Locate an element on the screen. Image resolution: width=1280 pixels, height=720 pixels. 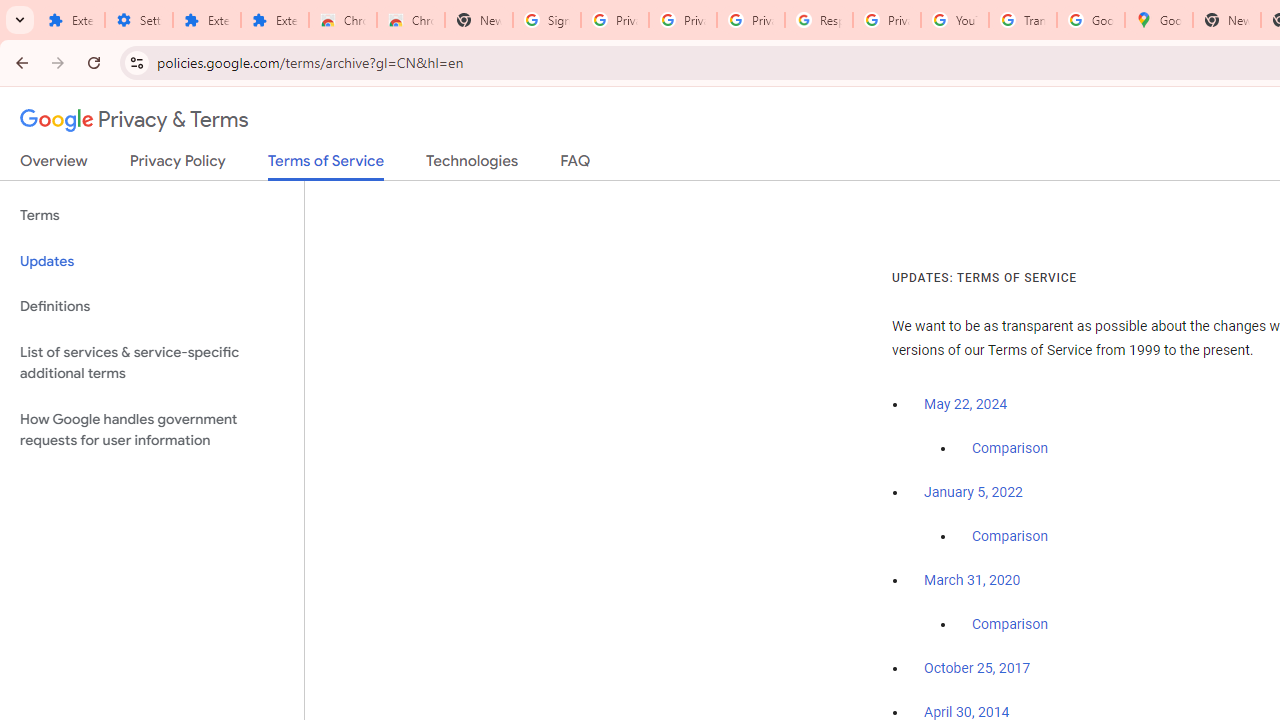
Definitions is located at coordinates (152, 306).